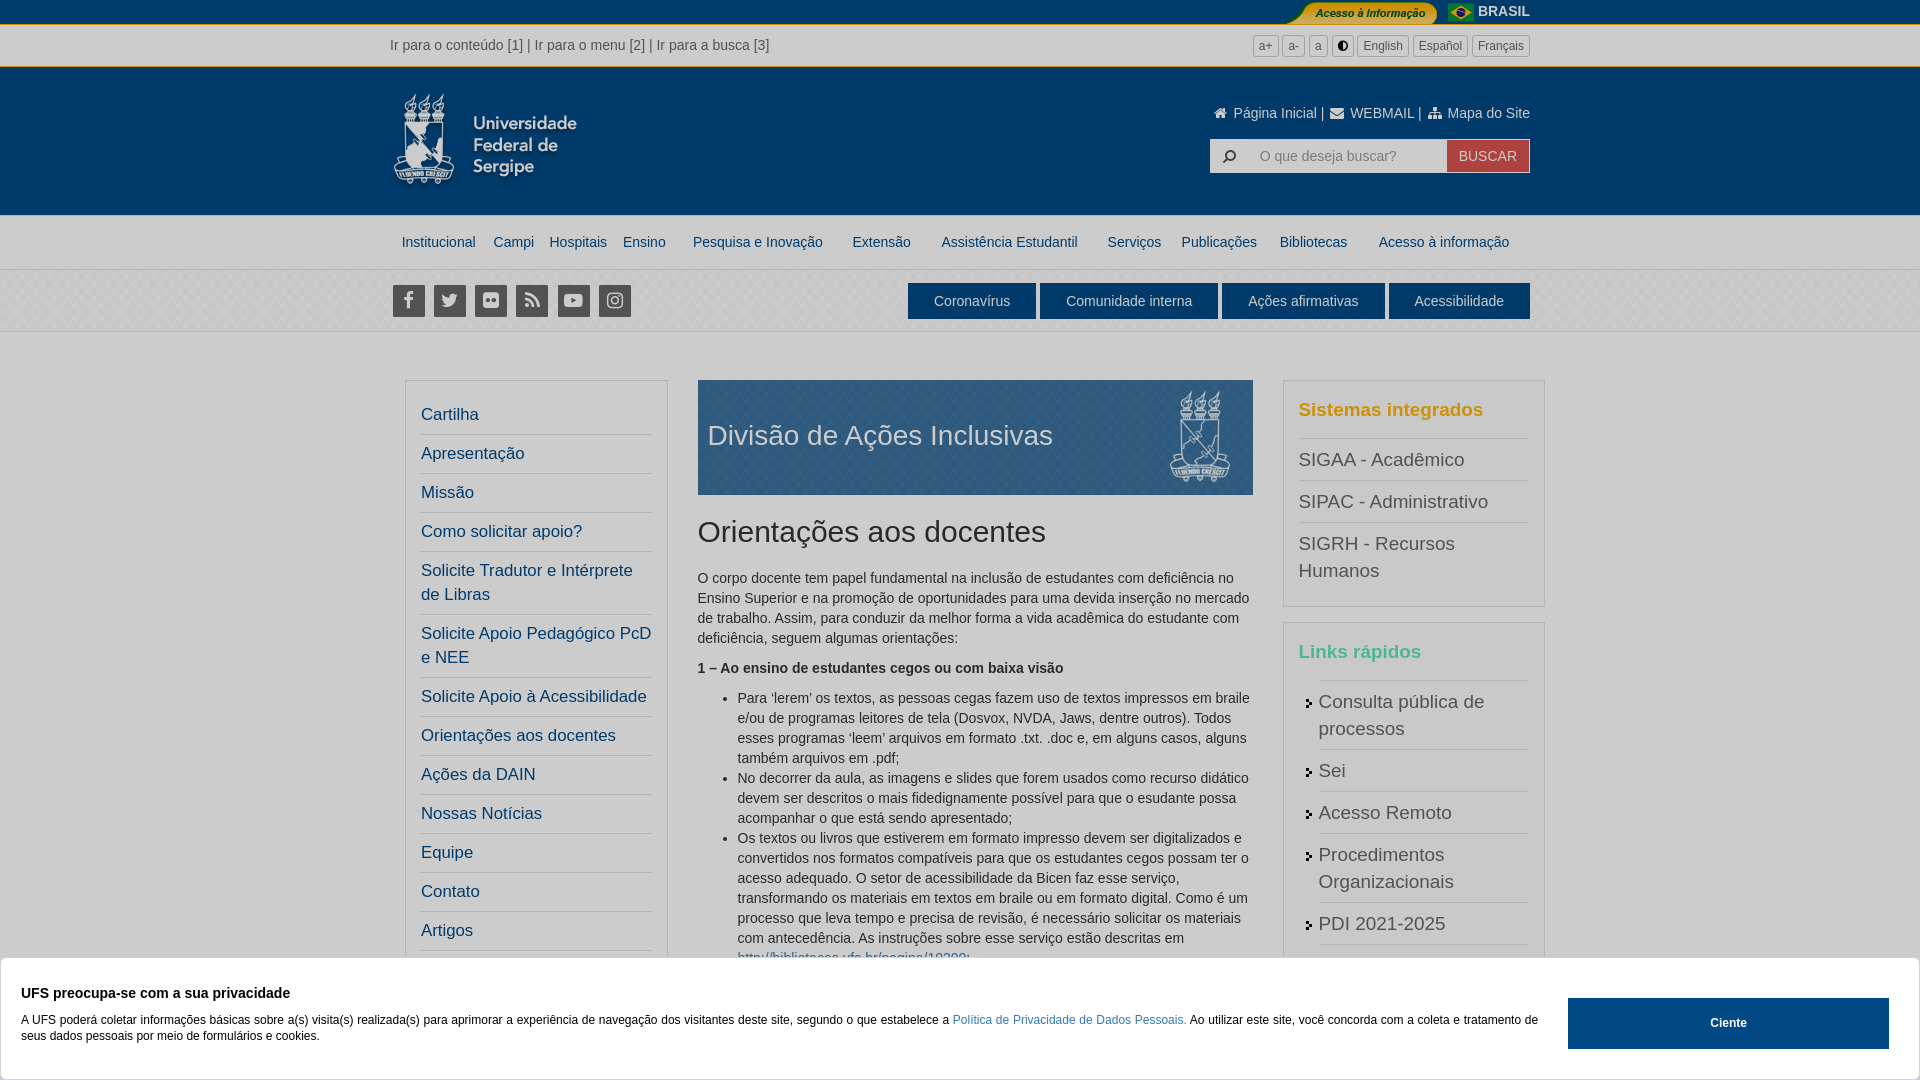  I want to click on Facebook, so click(408, 300).